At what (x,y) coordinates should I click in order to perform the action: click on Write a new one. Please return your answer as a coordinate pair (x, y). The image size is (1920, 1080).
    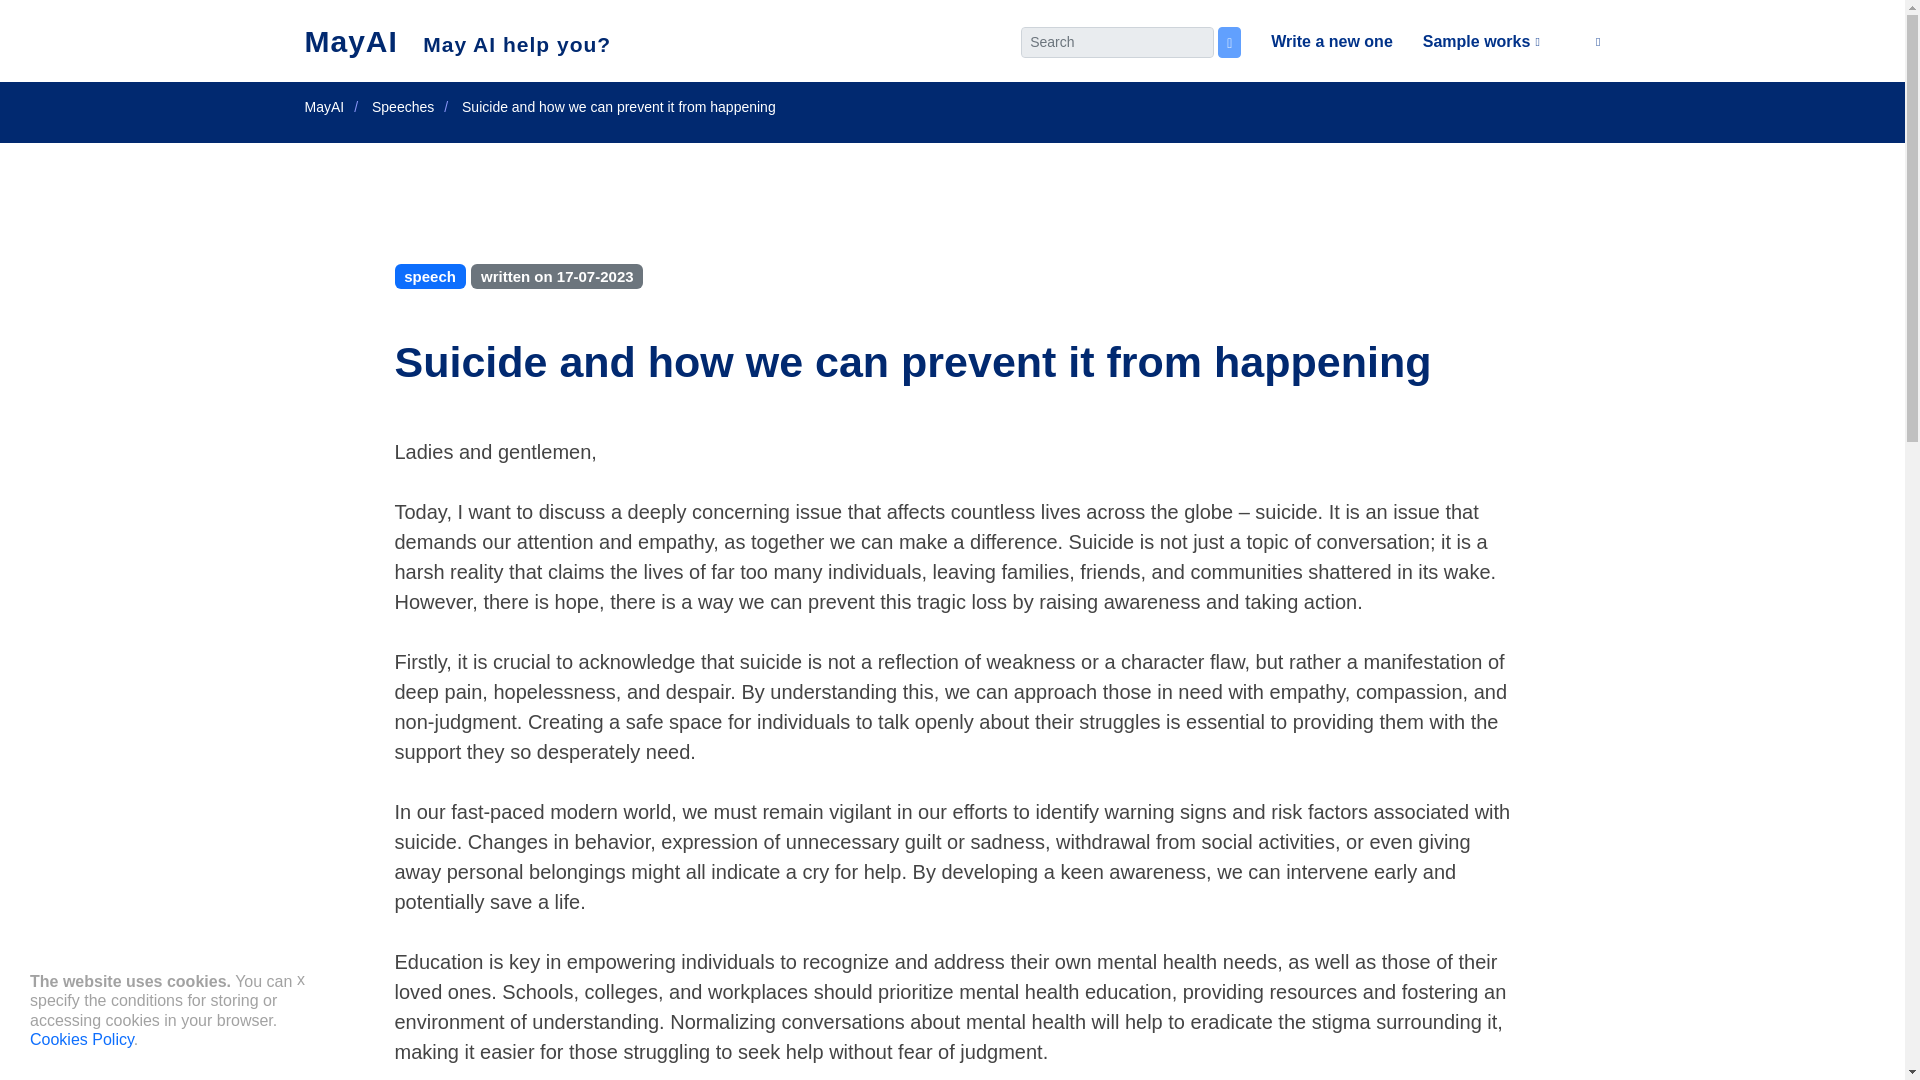
    Looking at the image, I should click on (1316, 42).